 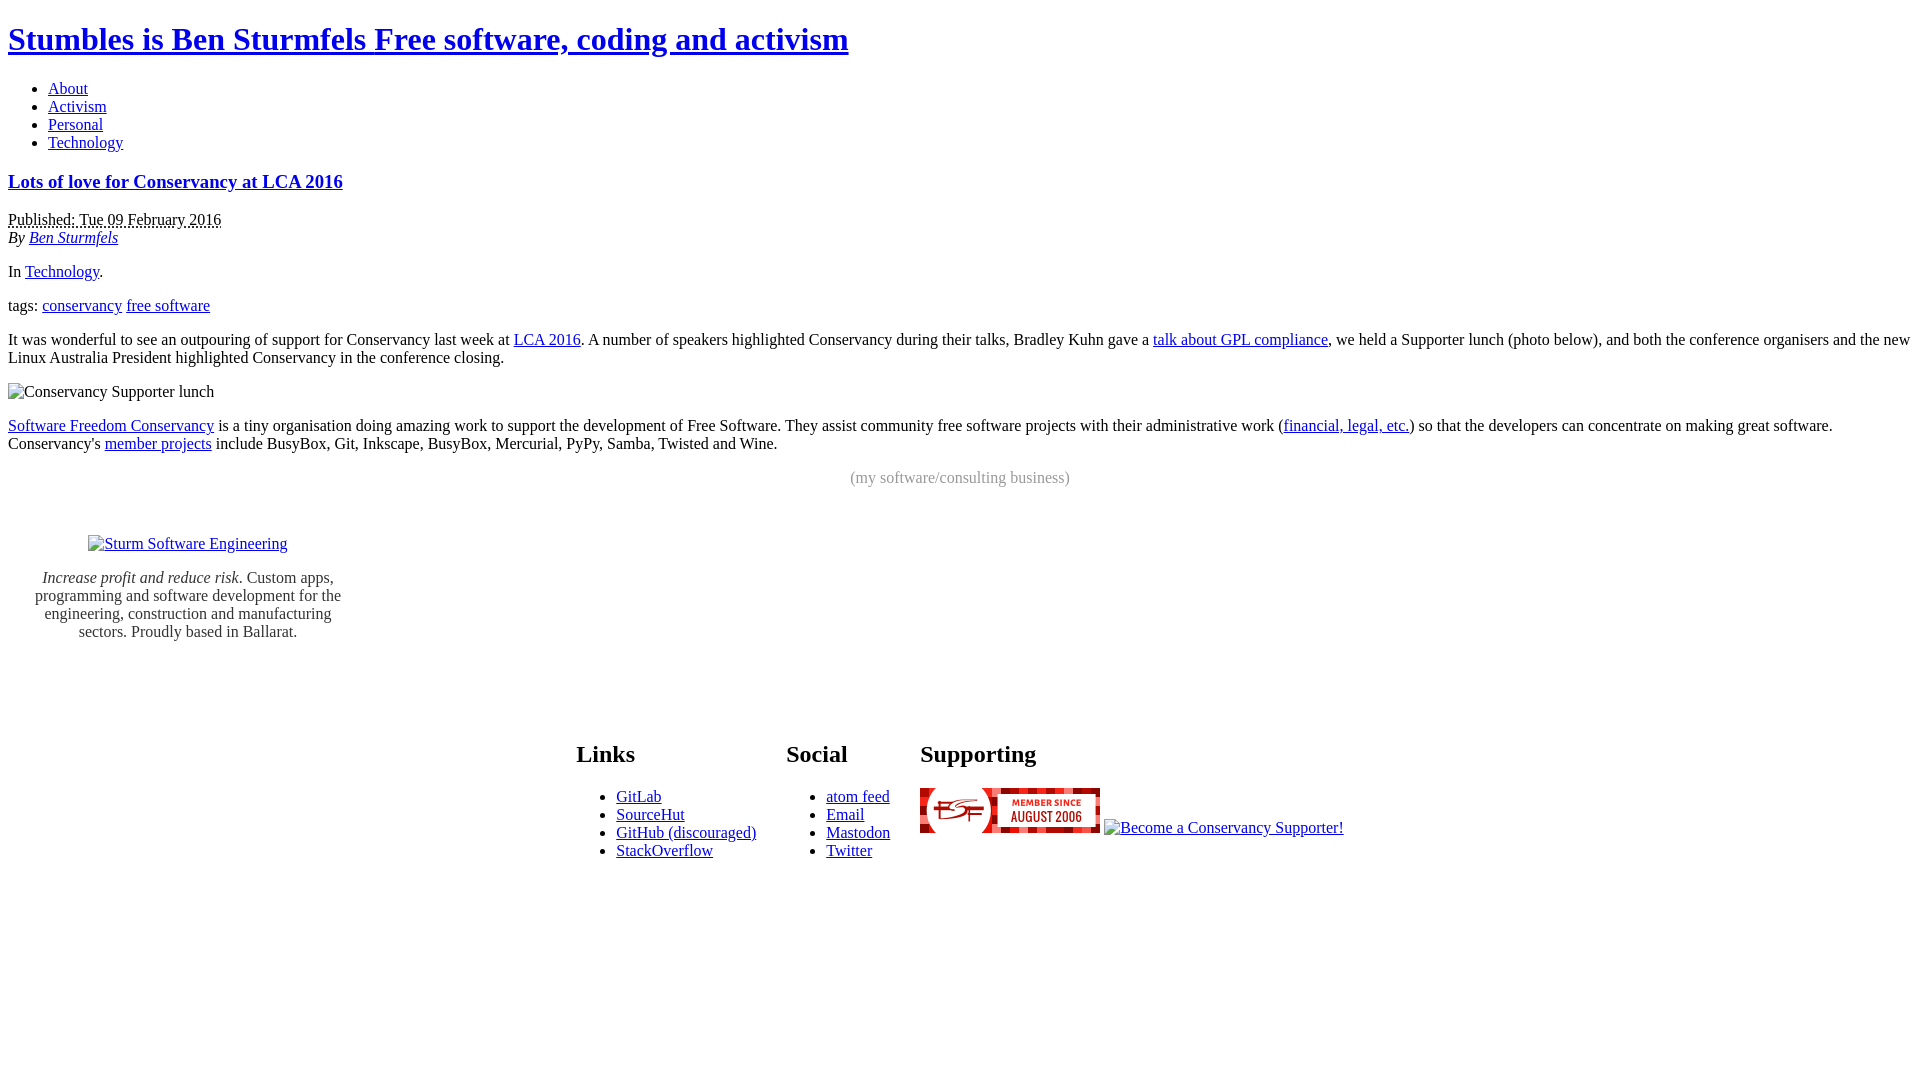 What do you see at coordinates (686, 832) in the screenshot?
I see `GitHub (discouraged)` at bounding box center [686, 832].